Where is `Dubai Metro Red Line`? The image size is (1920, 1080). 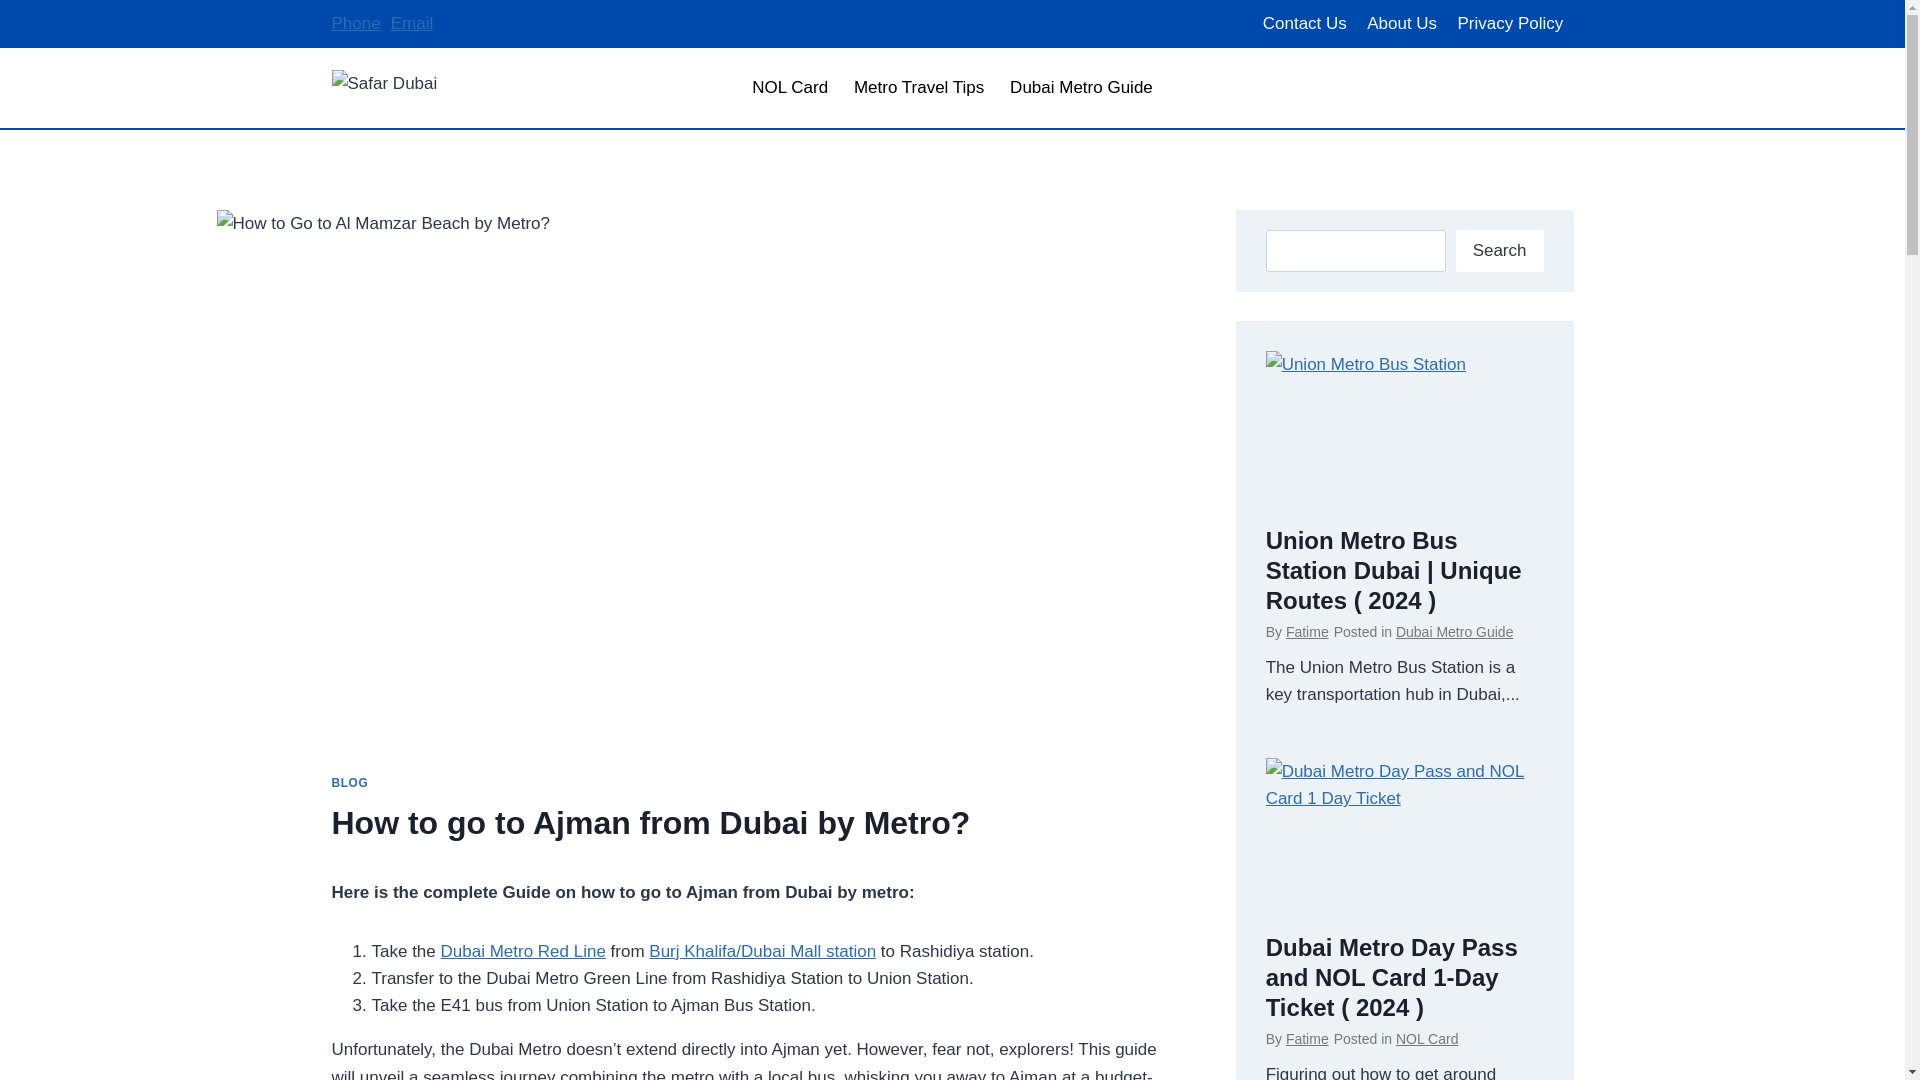
Dubai Metro Red Line is located at coordinates (522, 951).